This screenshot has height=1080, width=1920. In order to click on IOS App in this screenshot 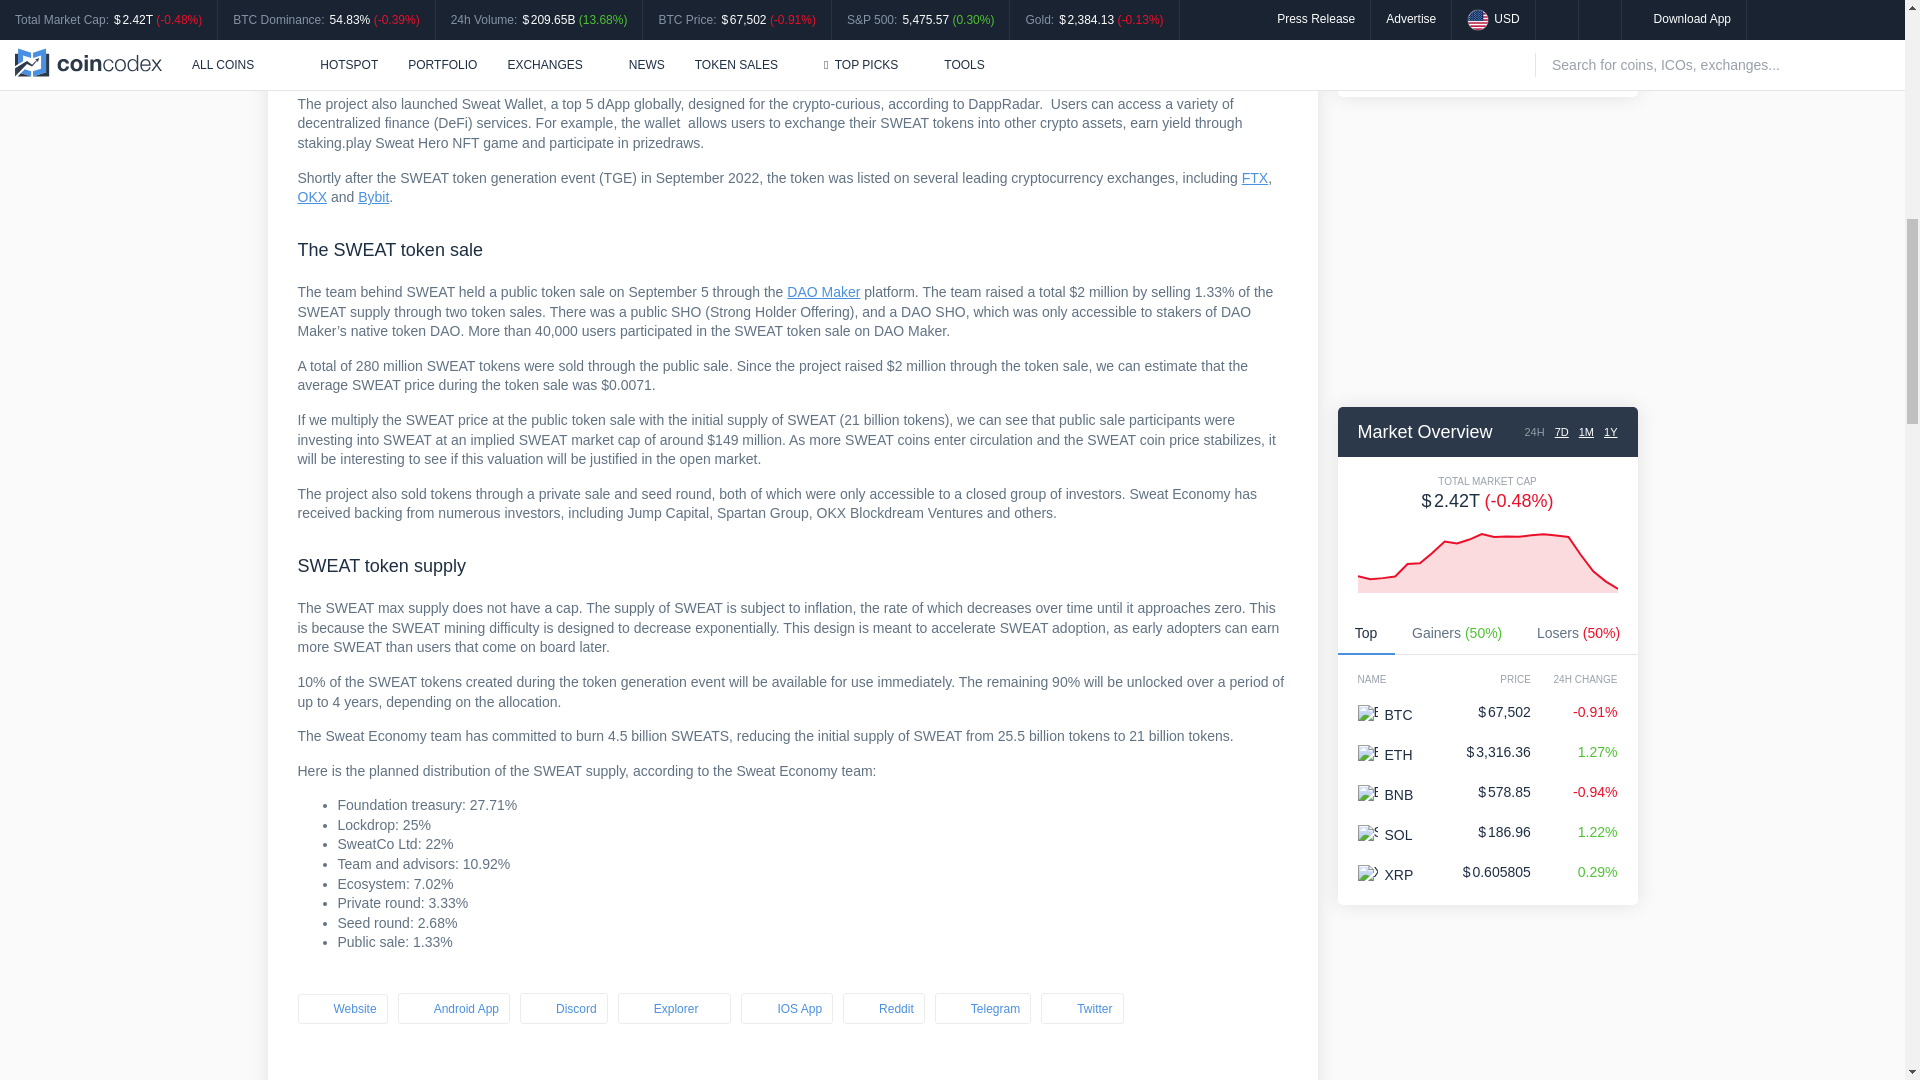, I will do `click(787, 1008)`.